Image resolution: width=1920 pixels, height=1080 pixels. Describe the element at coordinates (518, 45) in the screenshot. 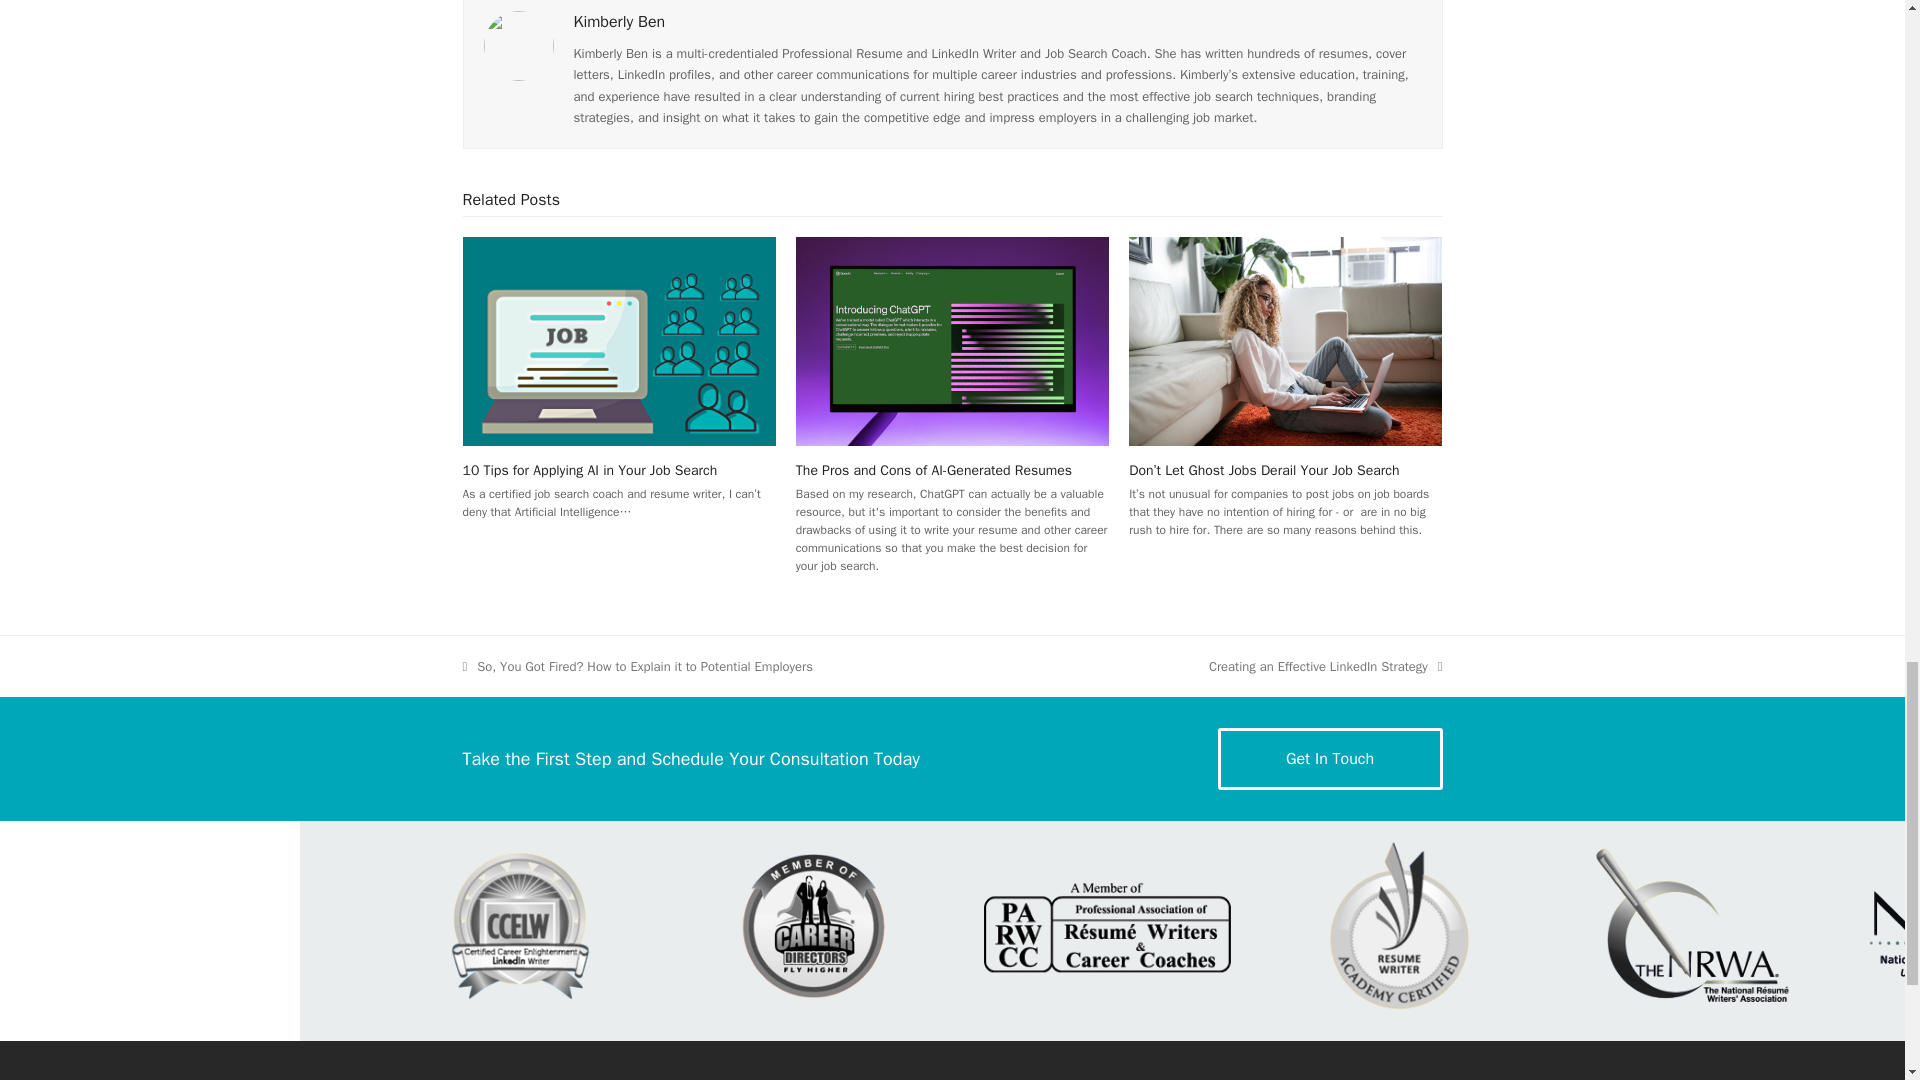

I see `Visit Author Page` at that location.